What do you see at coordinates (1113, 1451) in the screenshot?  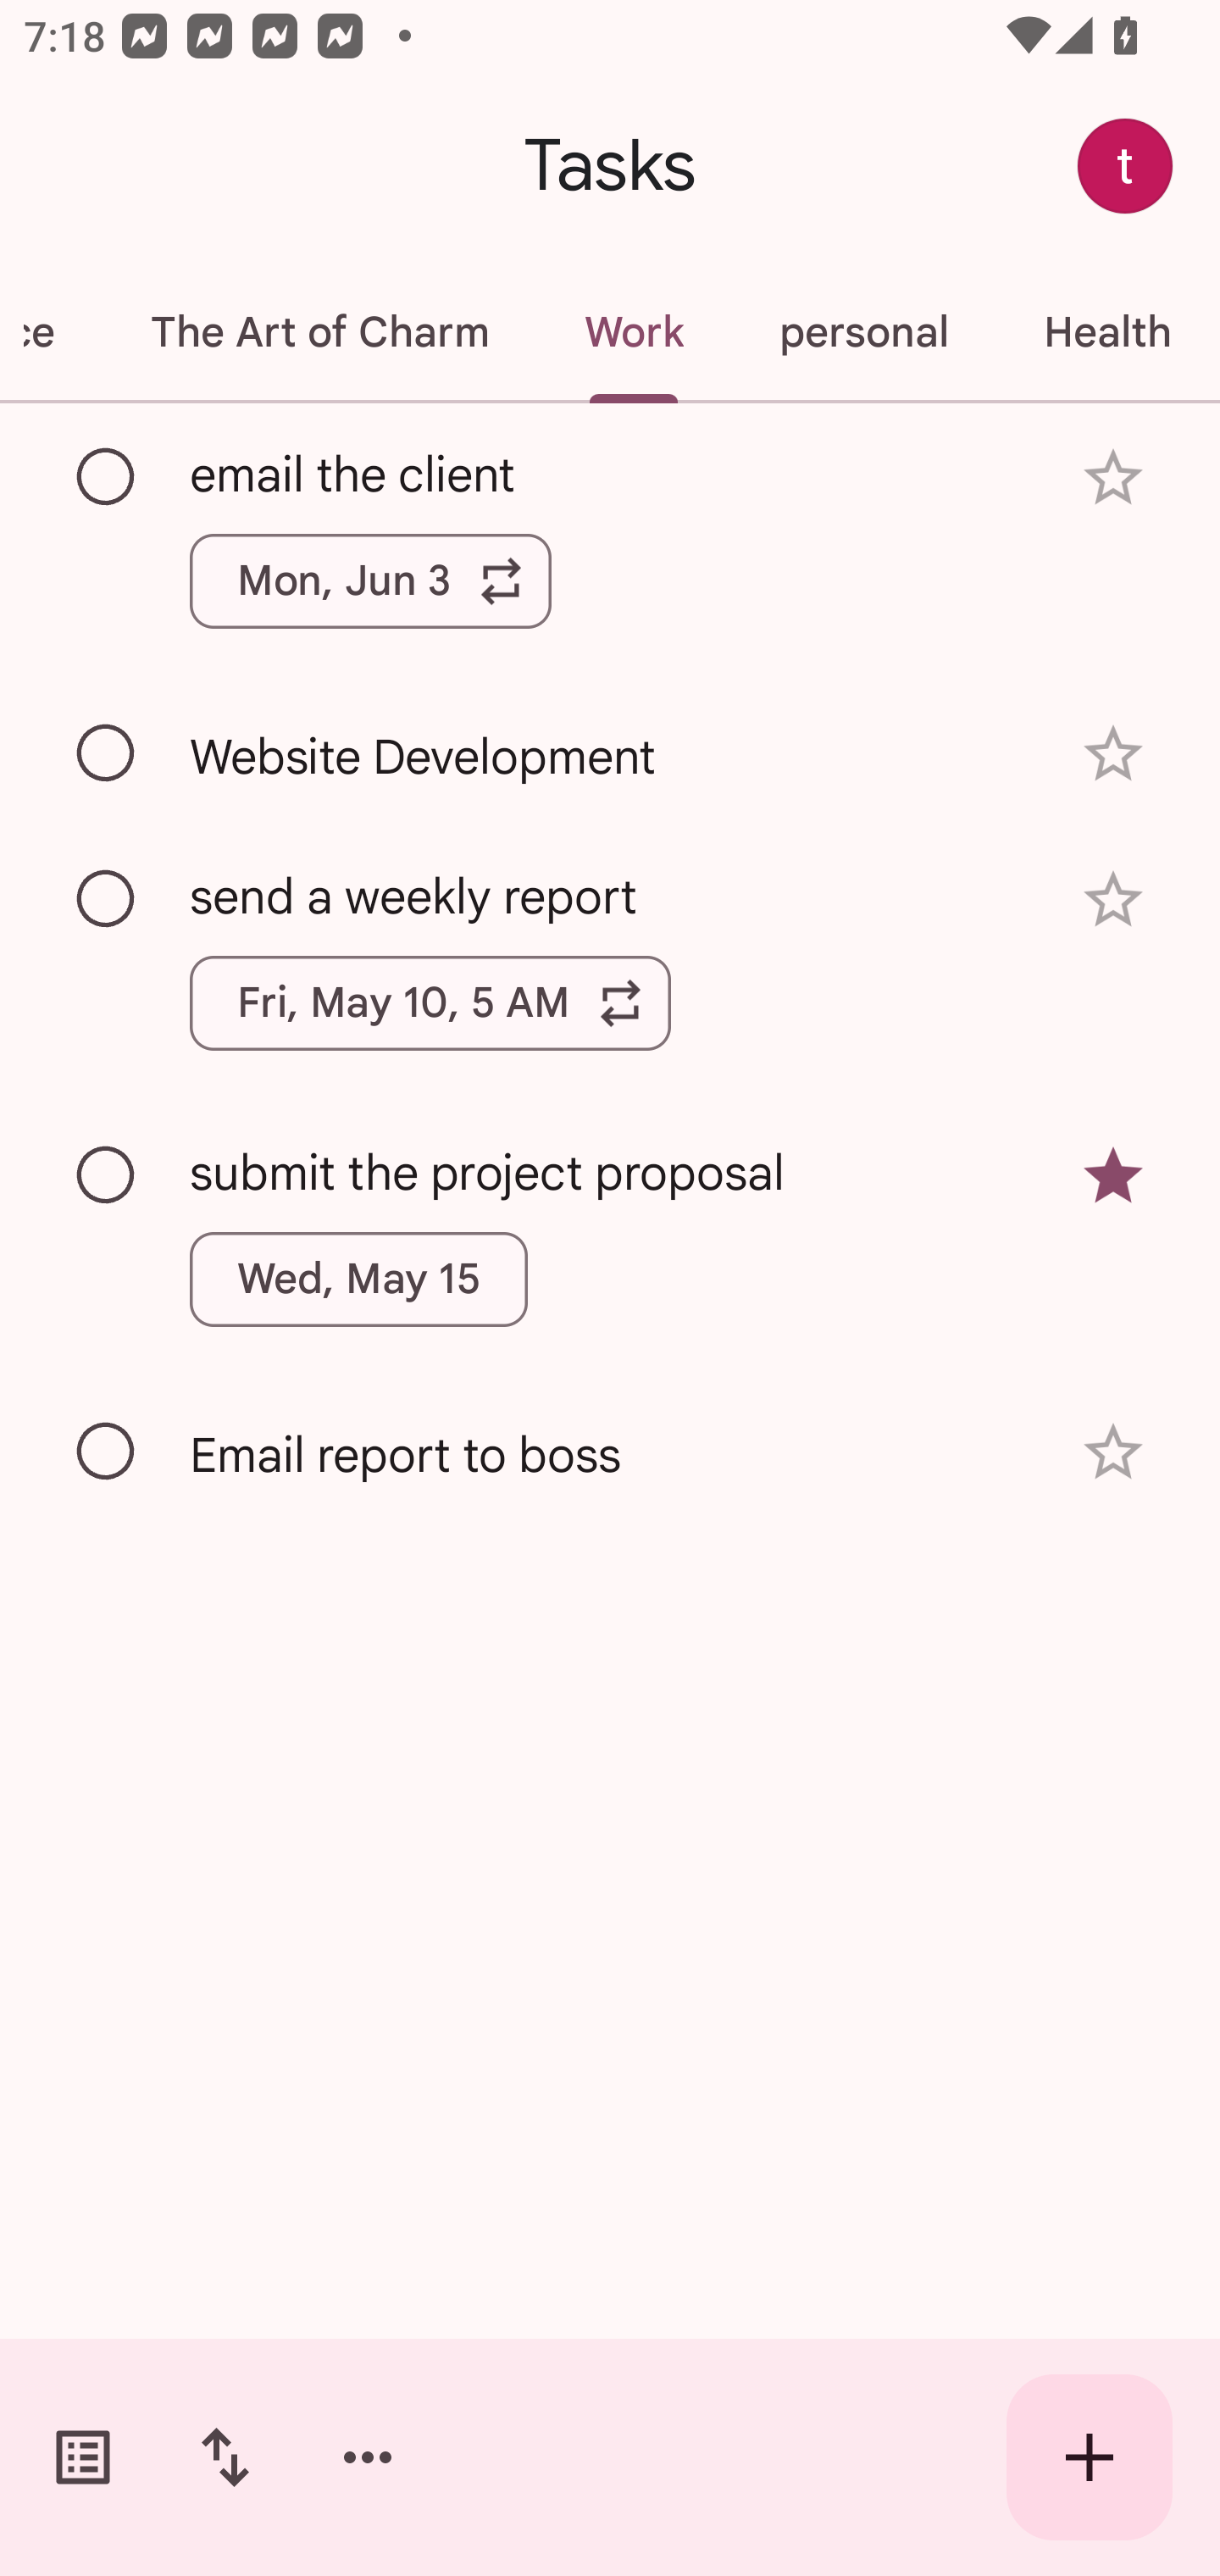 I see `Add star` at bounding box center [1113, 1451].